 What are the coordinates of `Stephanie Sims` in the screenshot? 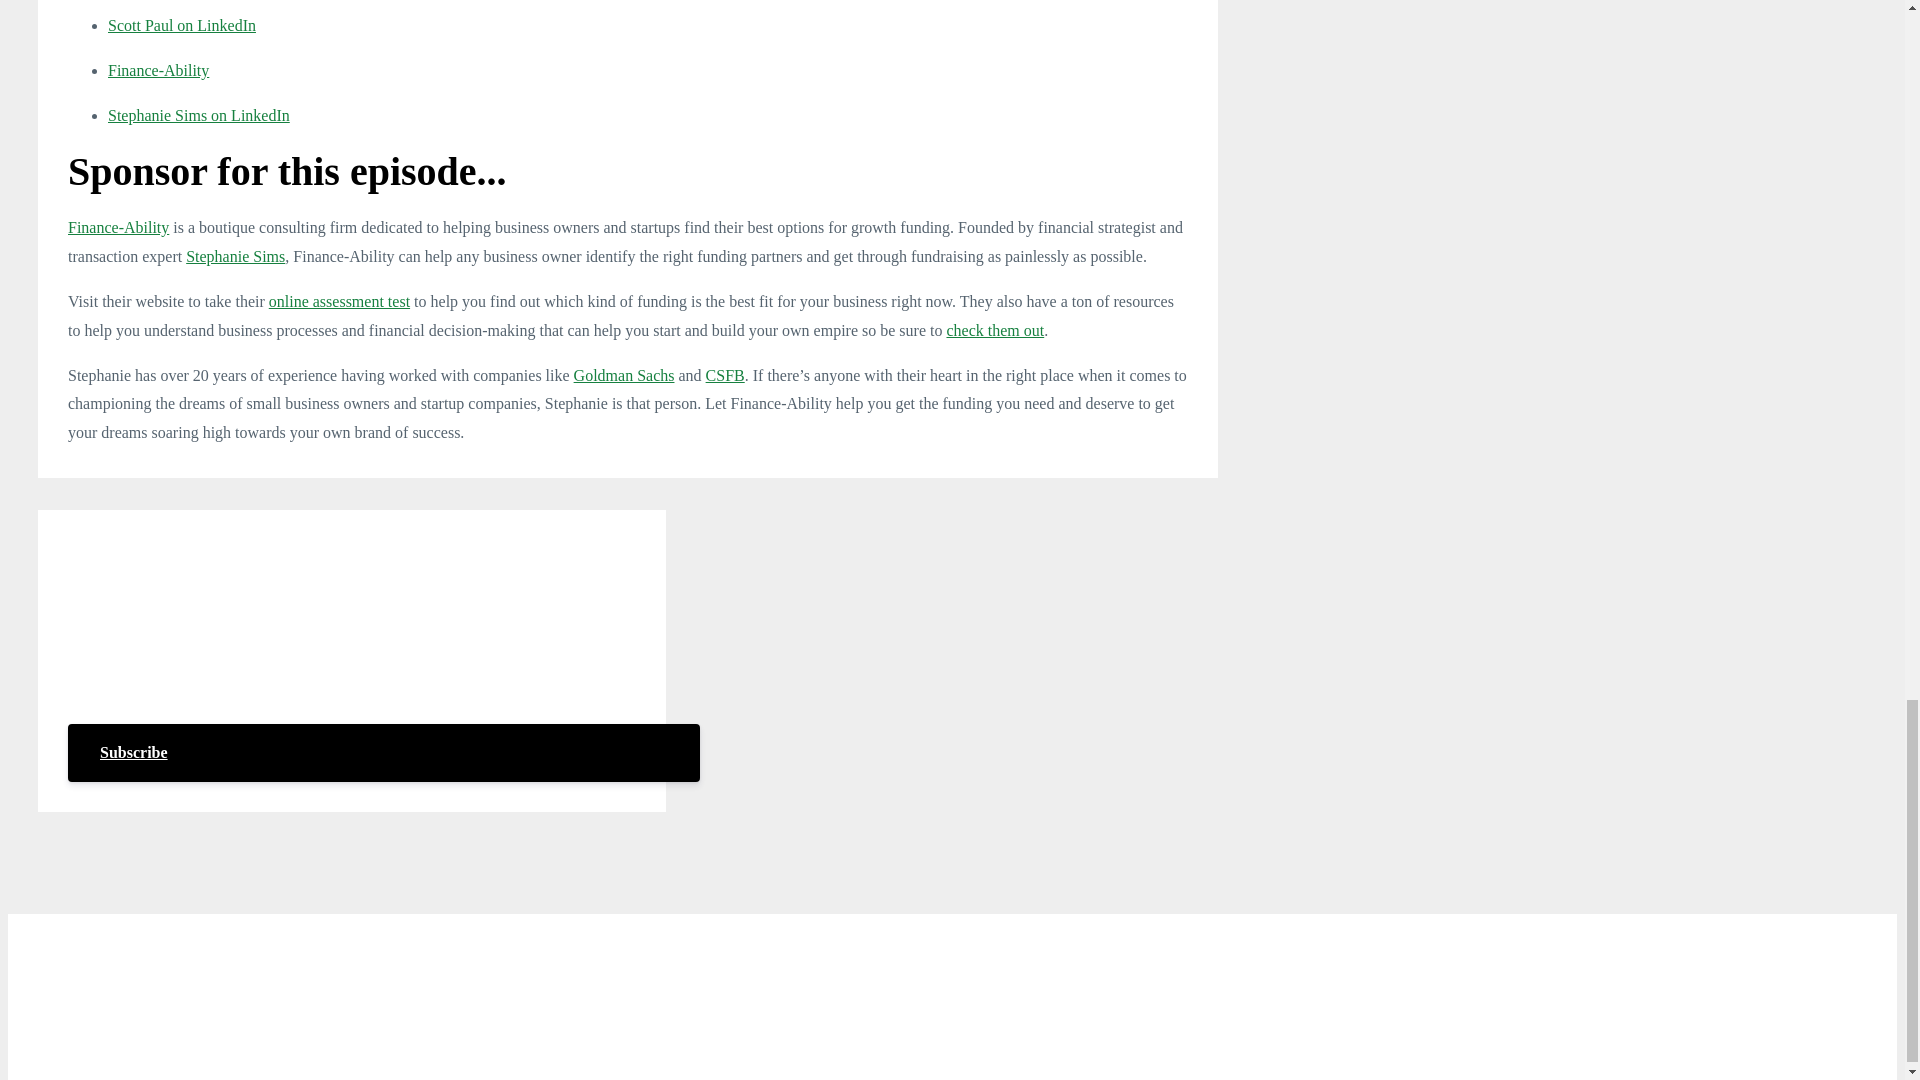 It's located at (235, 256).